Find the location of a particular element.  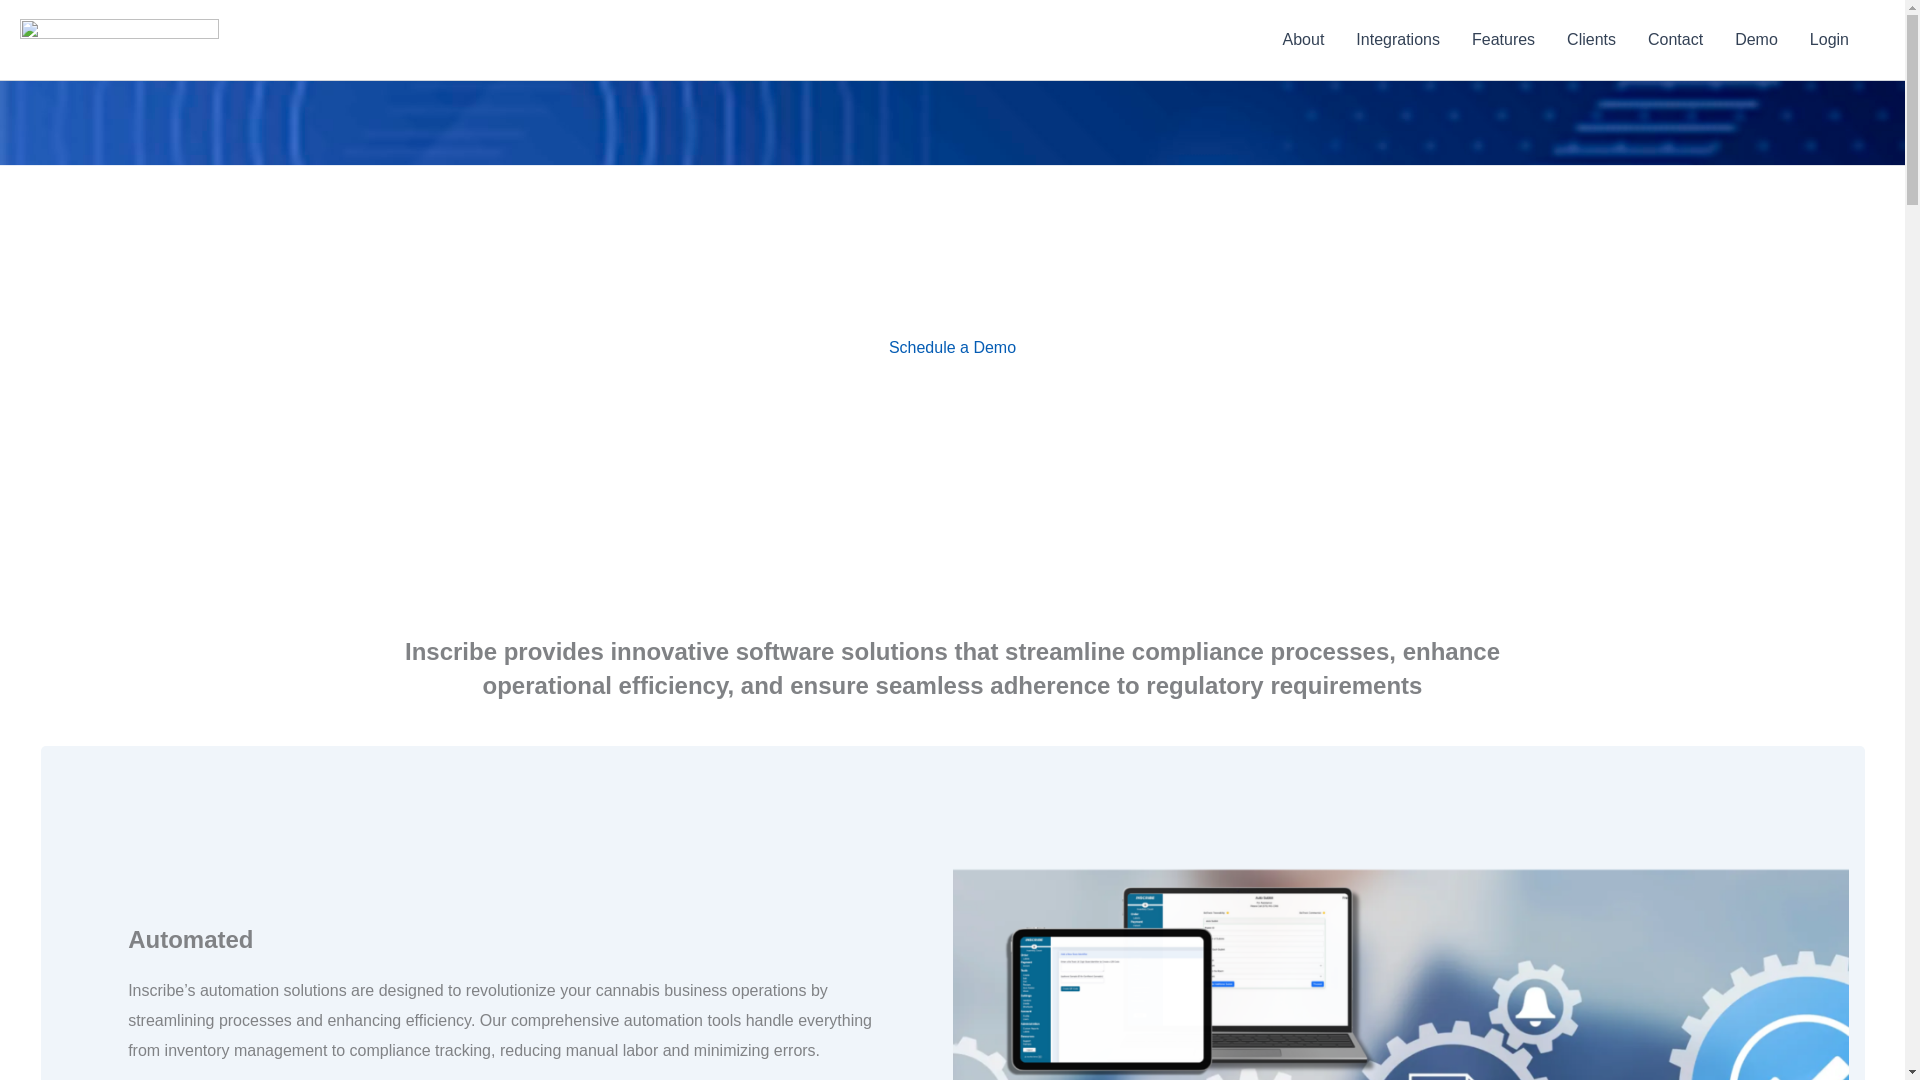

Demo is located at coordinates (1756, 40).